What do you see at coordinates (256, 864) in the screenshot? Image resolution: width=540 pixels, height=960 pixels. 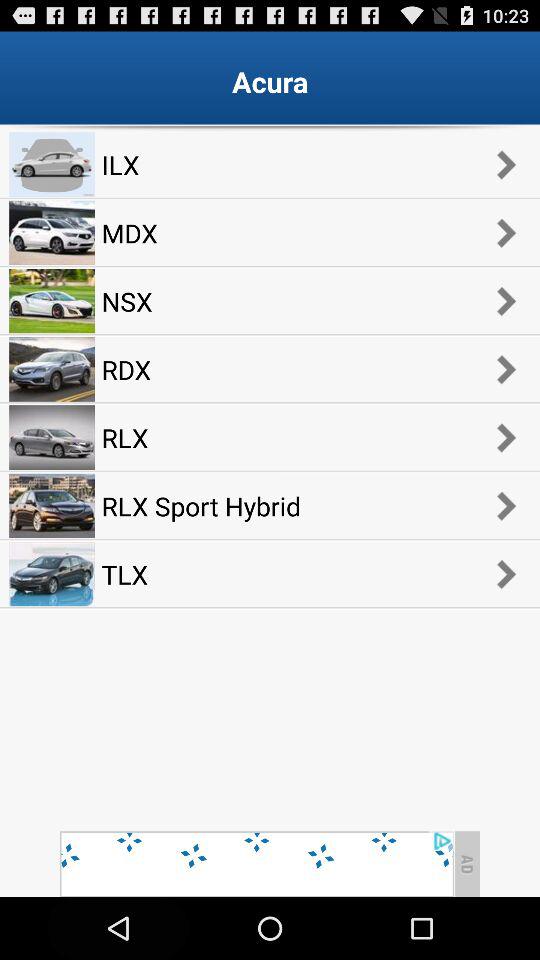 I see `open an advertisements` at bounding box center [256, 864].